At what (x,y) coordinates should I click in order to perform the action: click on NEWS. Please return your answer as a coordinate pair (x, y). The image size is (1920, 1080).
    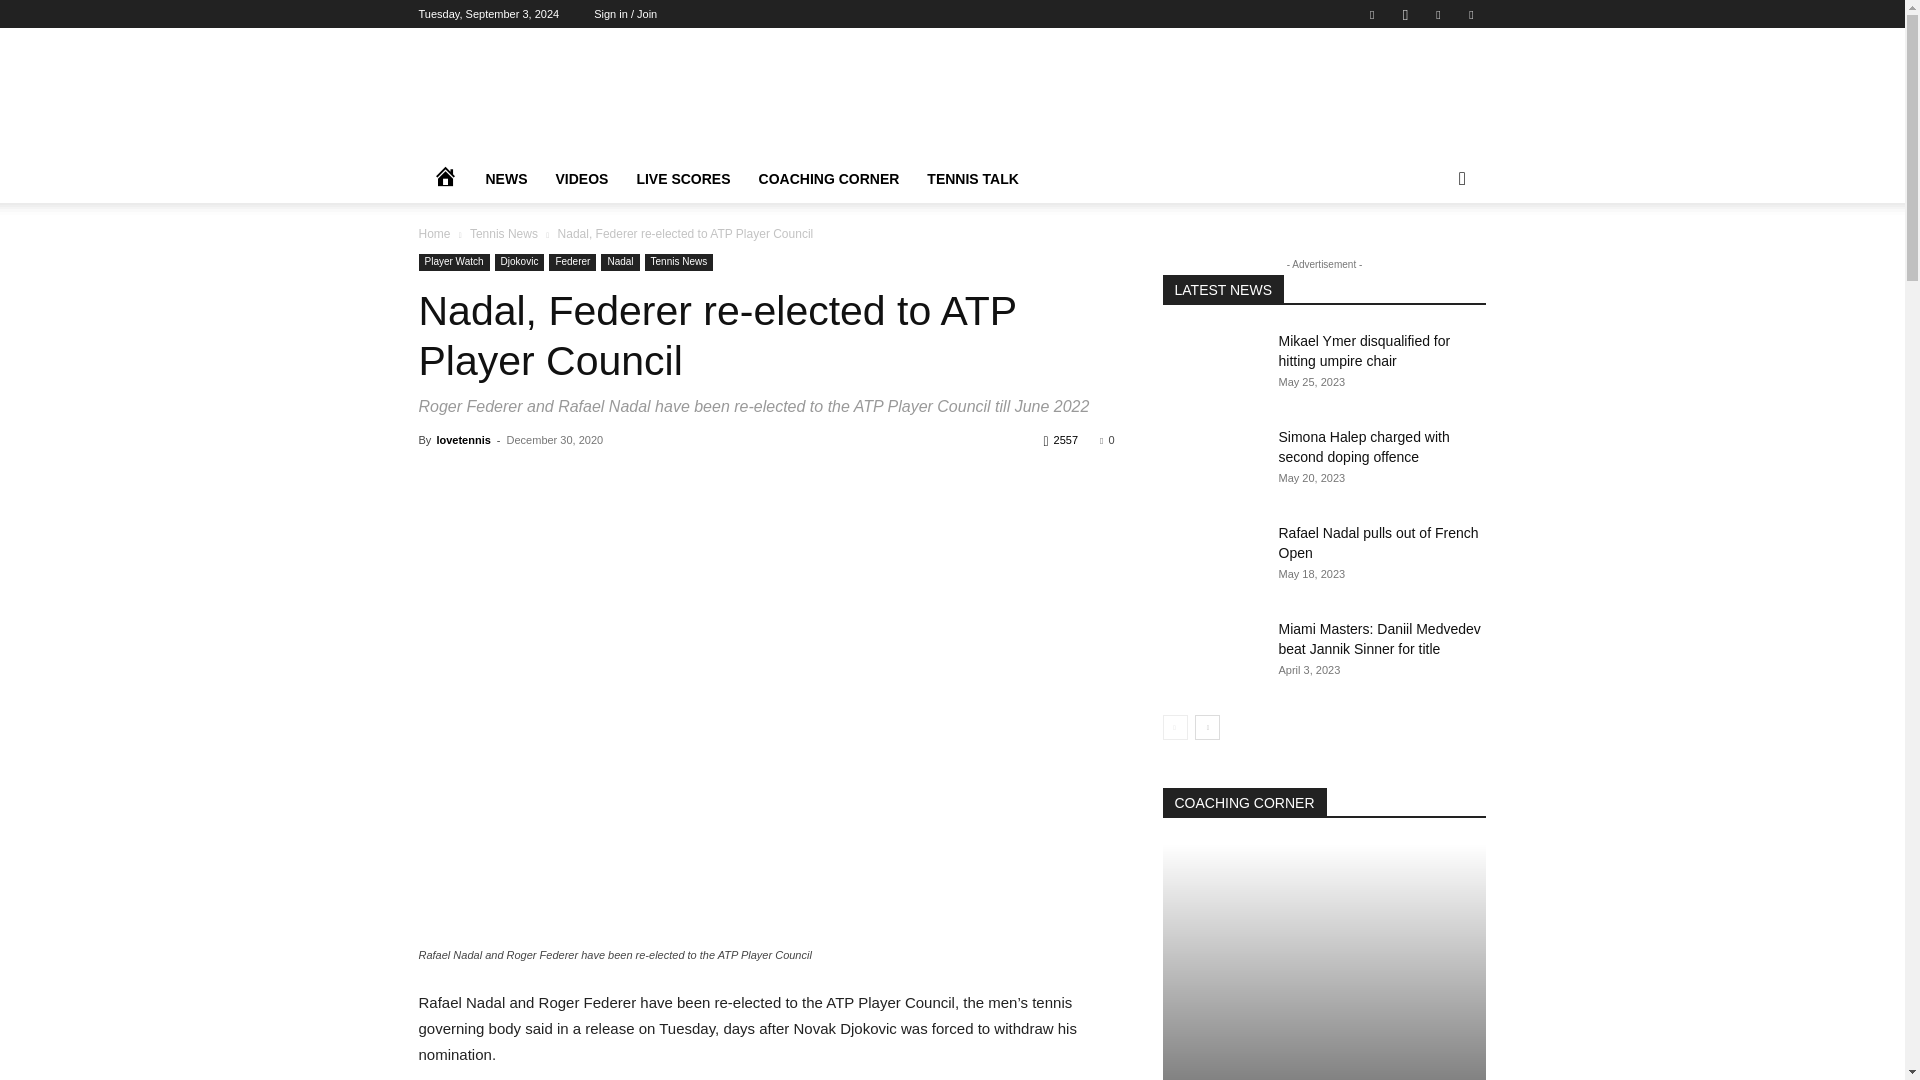
    Looking at the image, I should click on (506, 179).